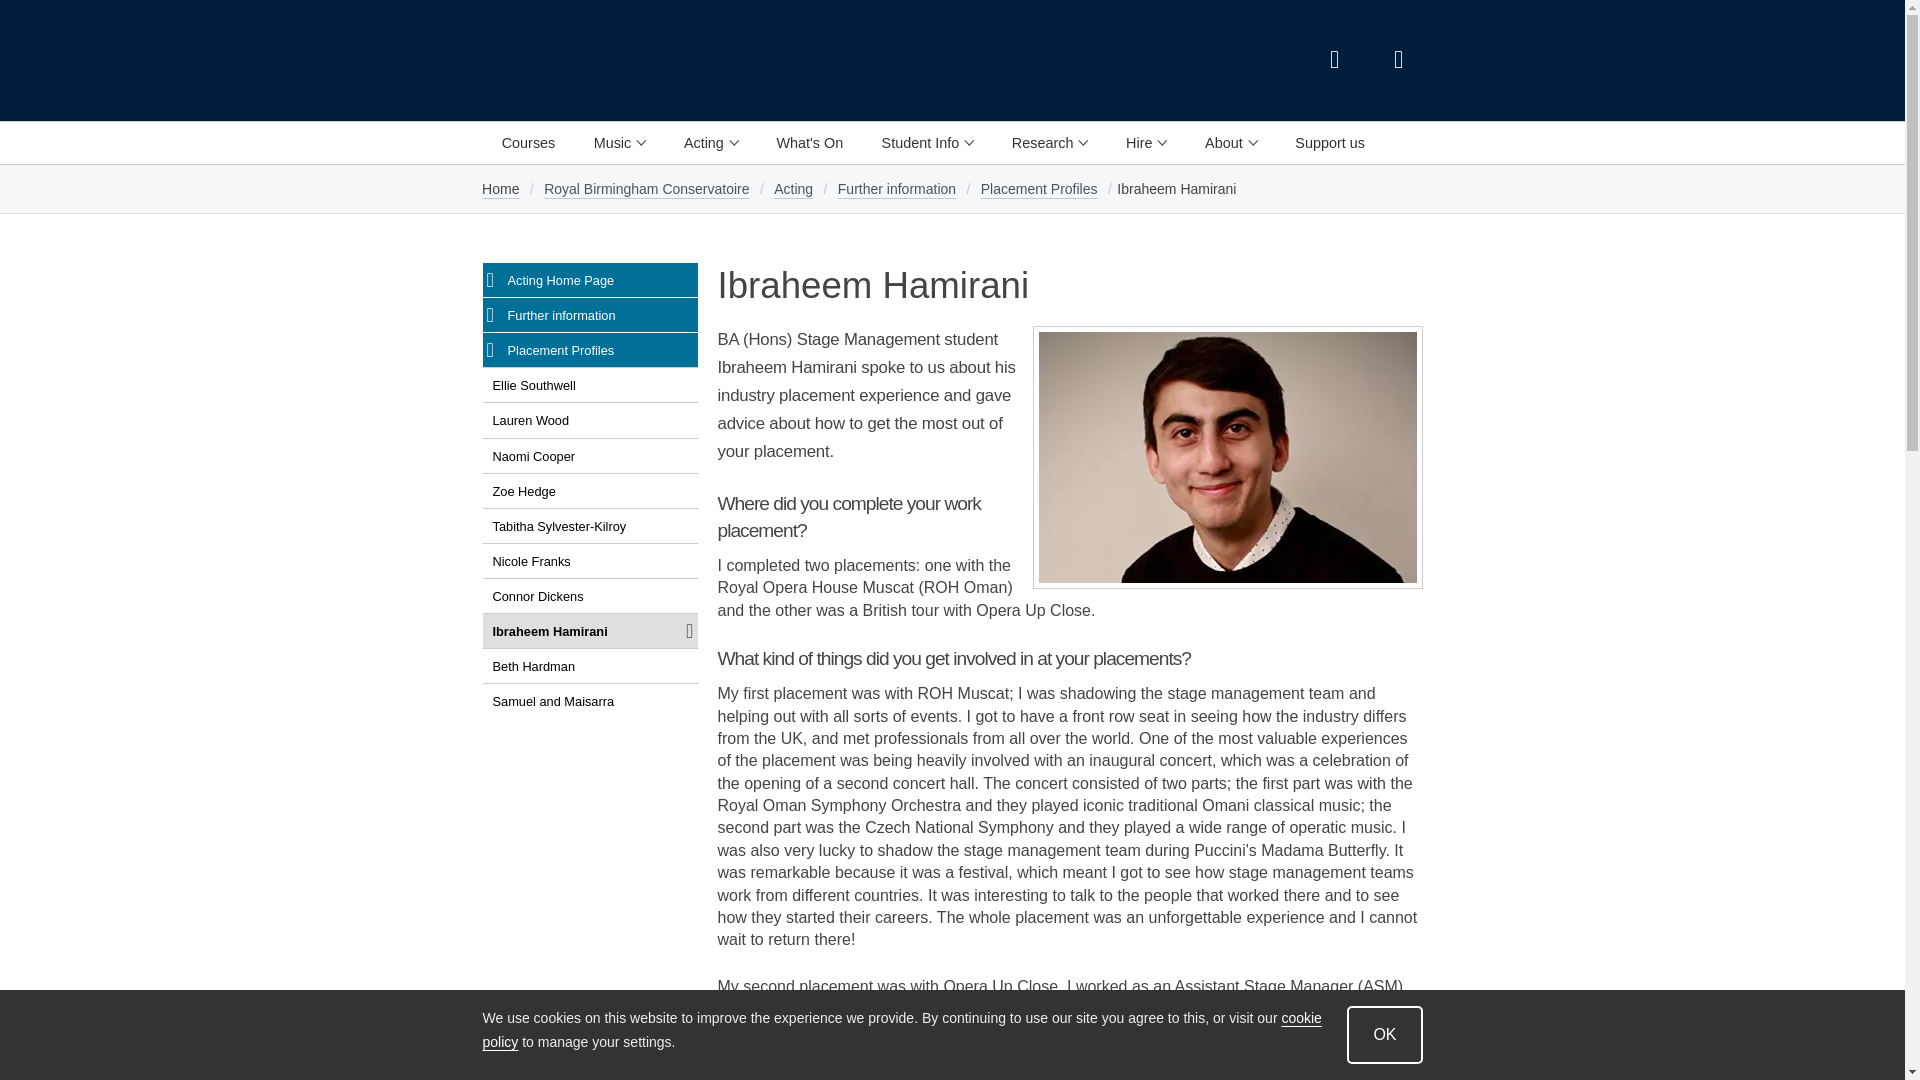 The height and width of the screenshot is (1080, 1920). I want to click on Courses, so click(528, 143).